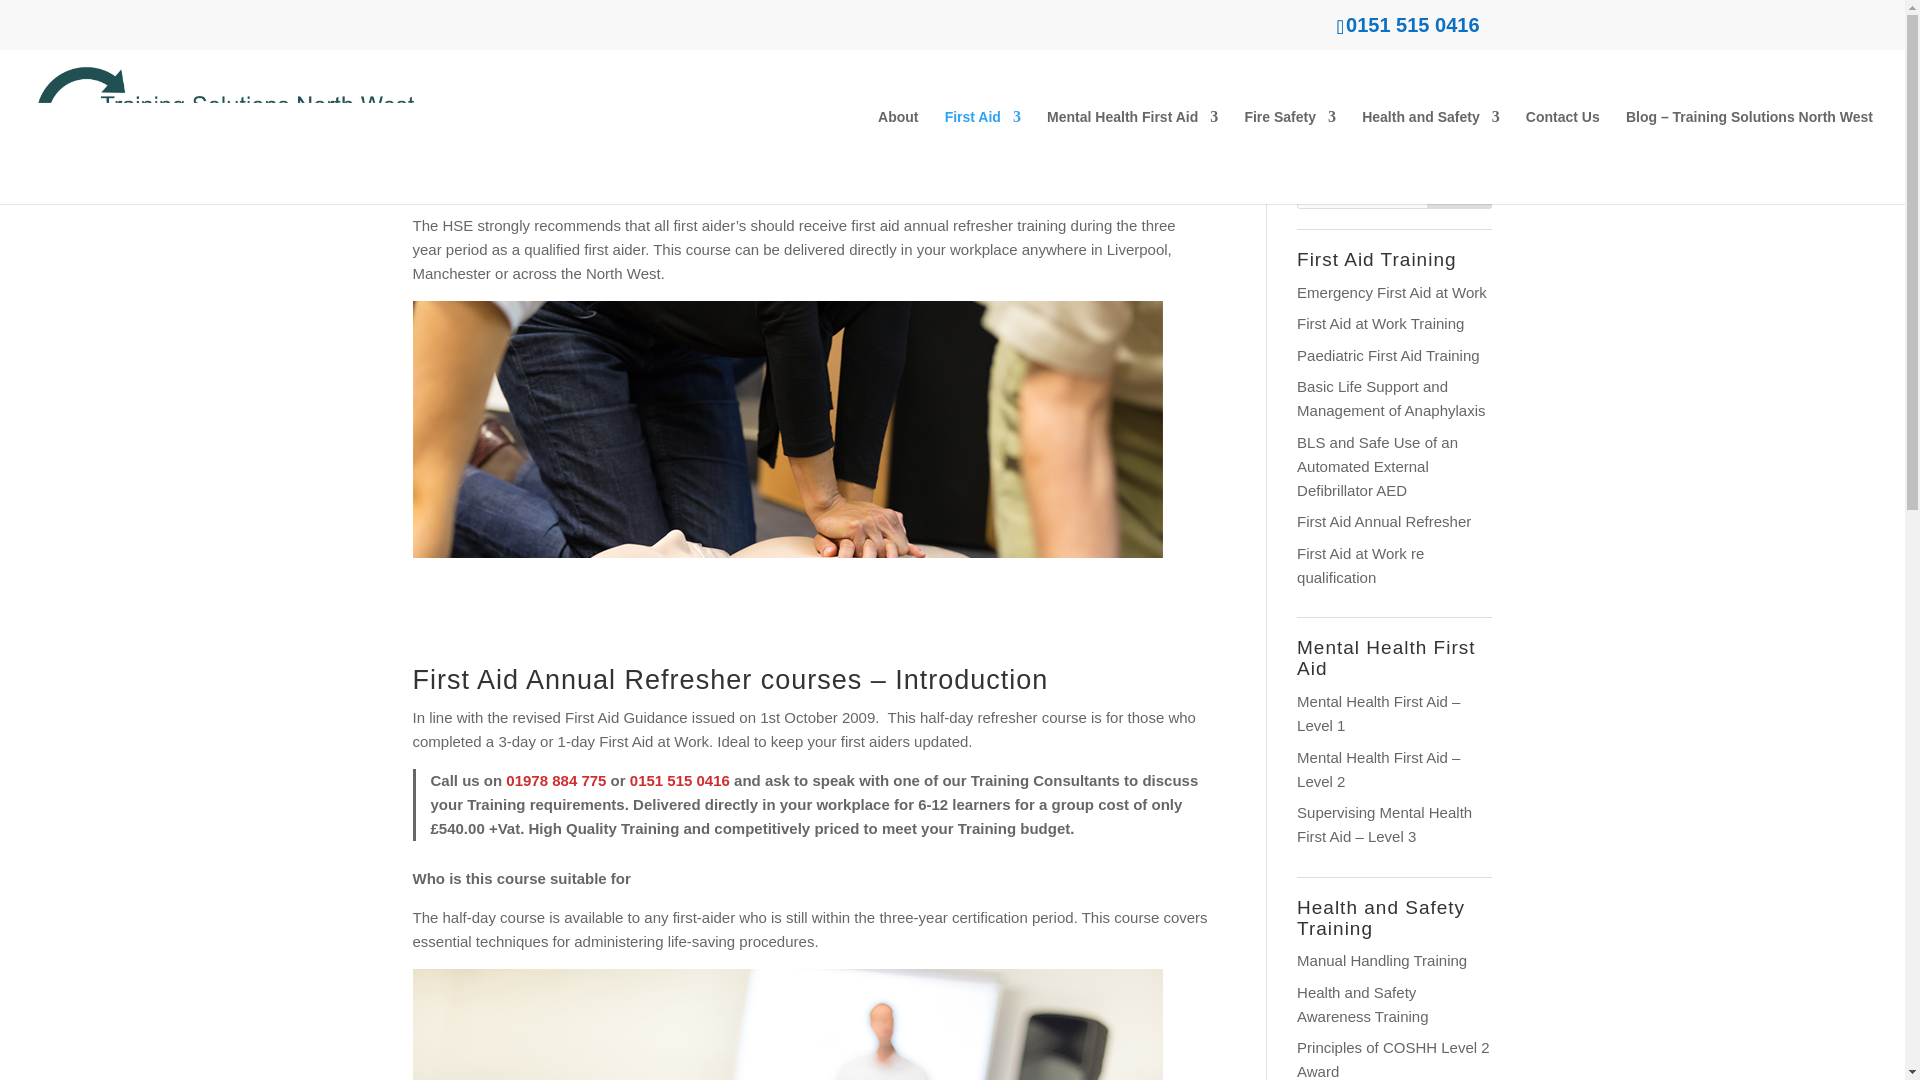 The width and height of the screenshot is (1920, 1080). What do you see at coordinates (1377, 466) in the screenshot?
I see `BLS and Safe Use of an Automated External Defibrillator AED` at bounding box center [1377, 466].